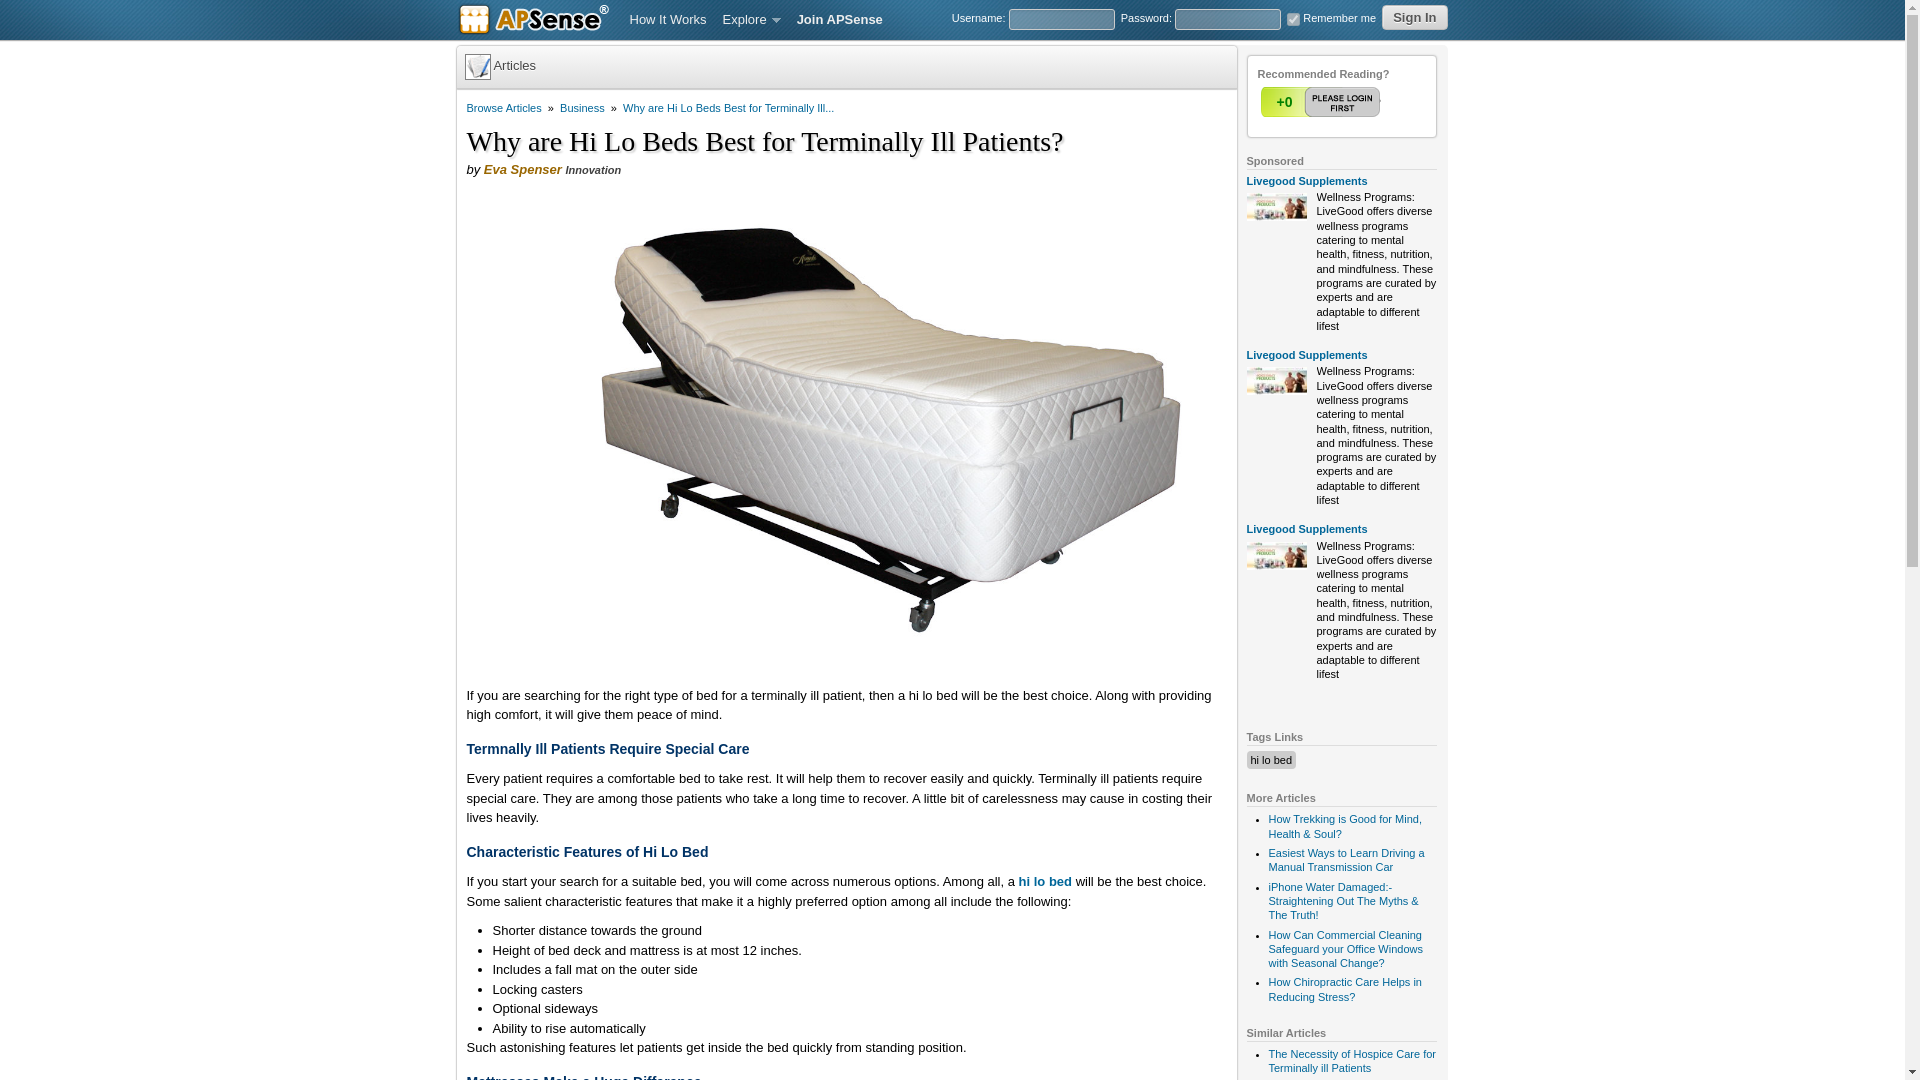  What do you see at coordinates (1270, 759) in the screenshot?
I see `hi lo bed` at bounding box center [1270, 759].